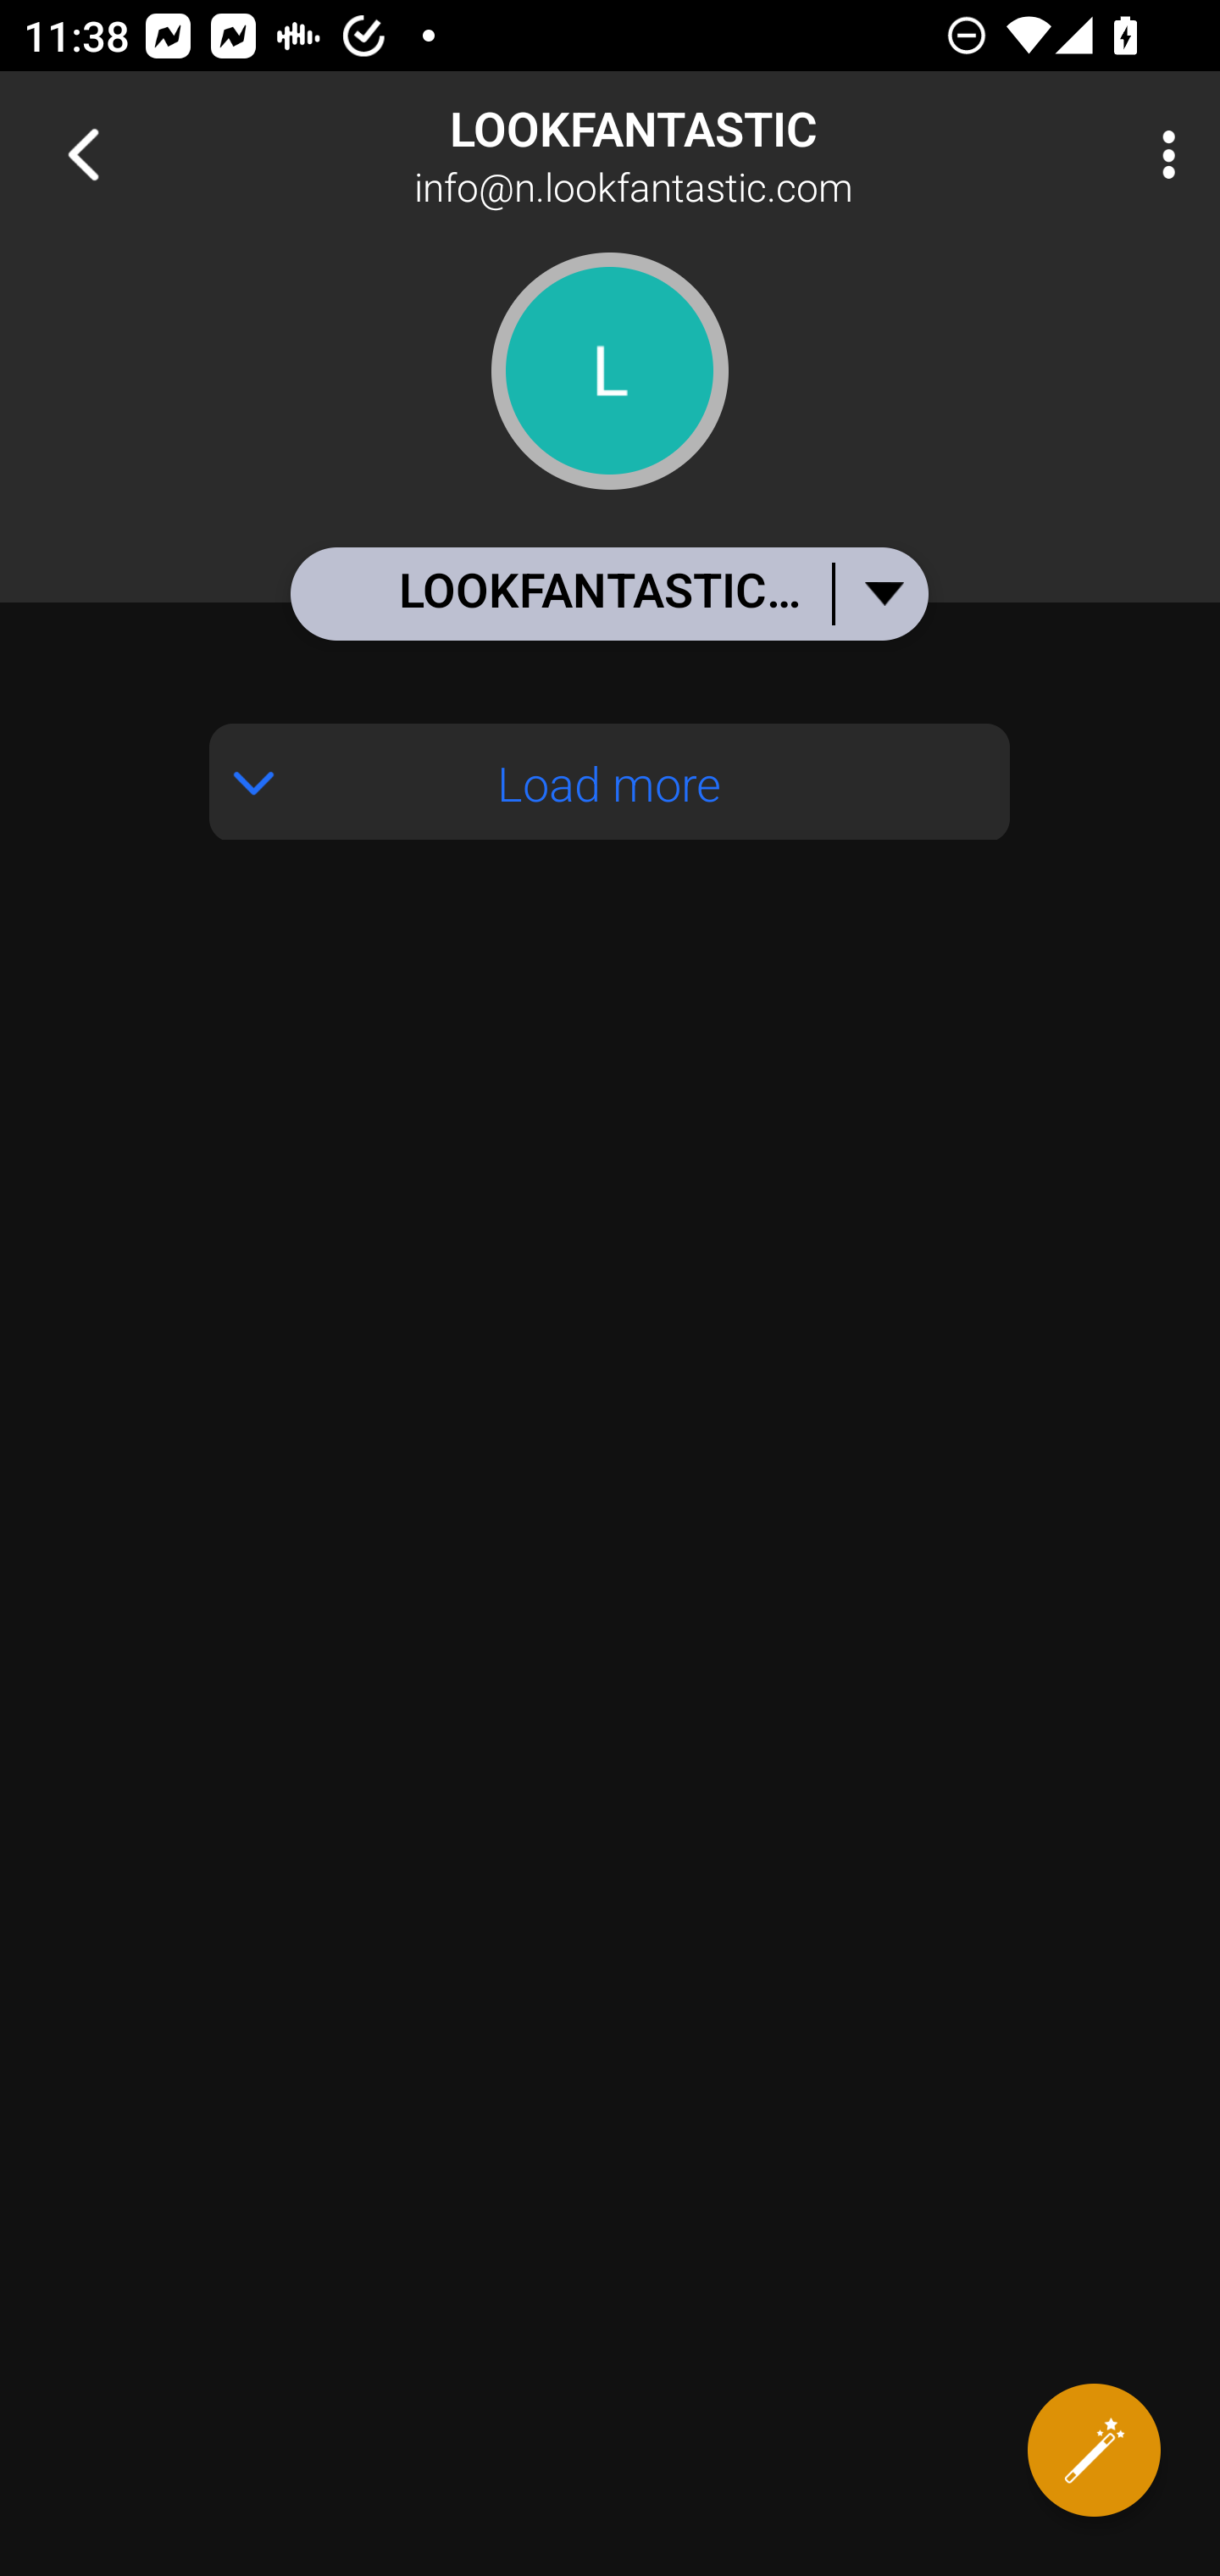 Image resolution: width=1220 pixels, height=2576 pixels. What do you see at coordinates (1161, 154) in the screenshot?
I see `More Options` at bounding box center [1161, 154].